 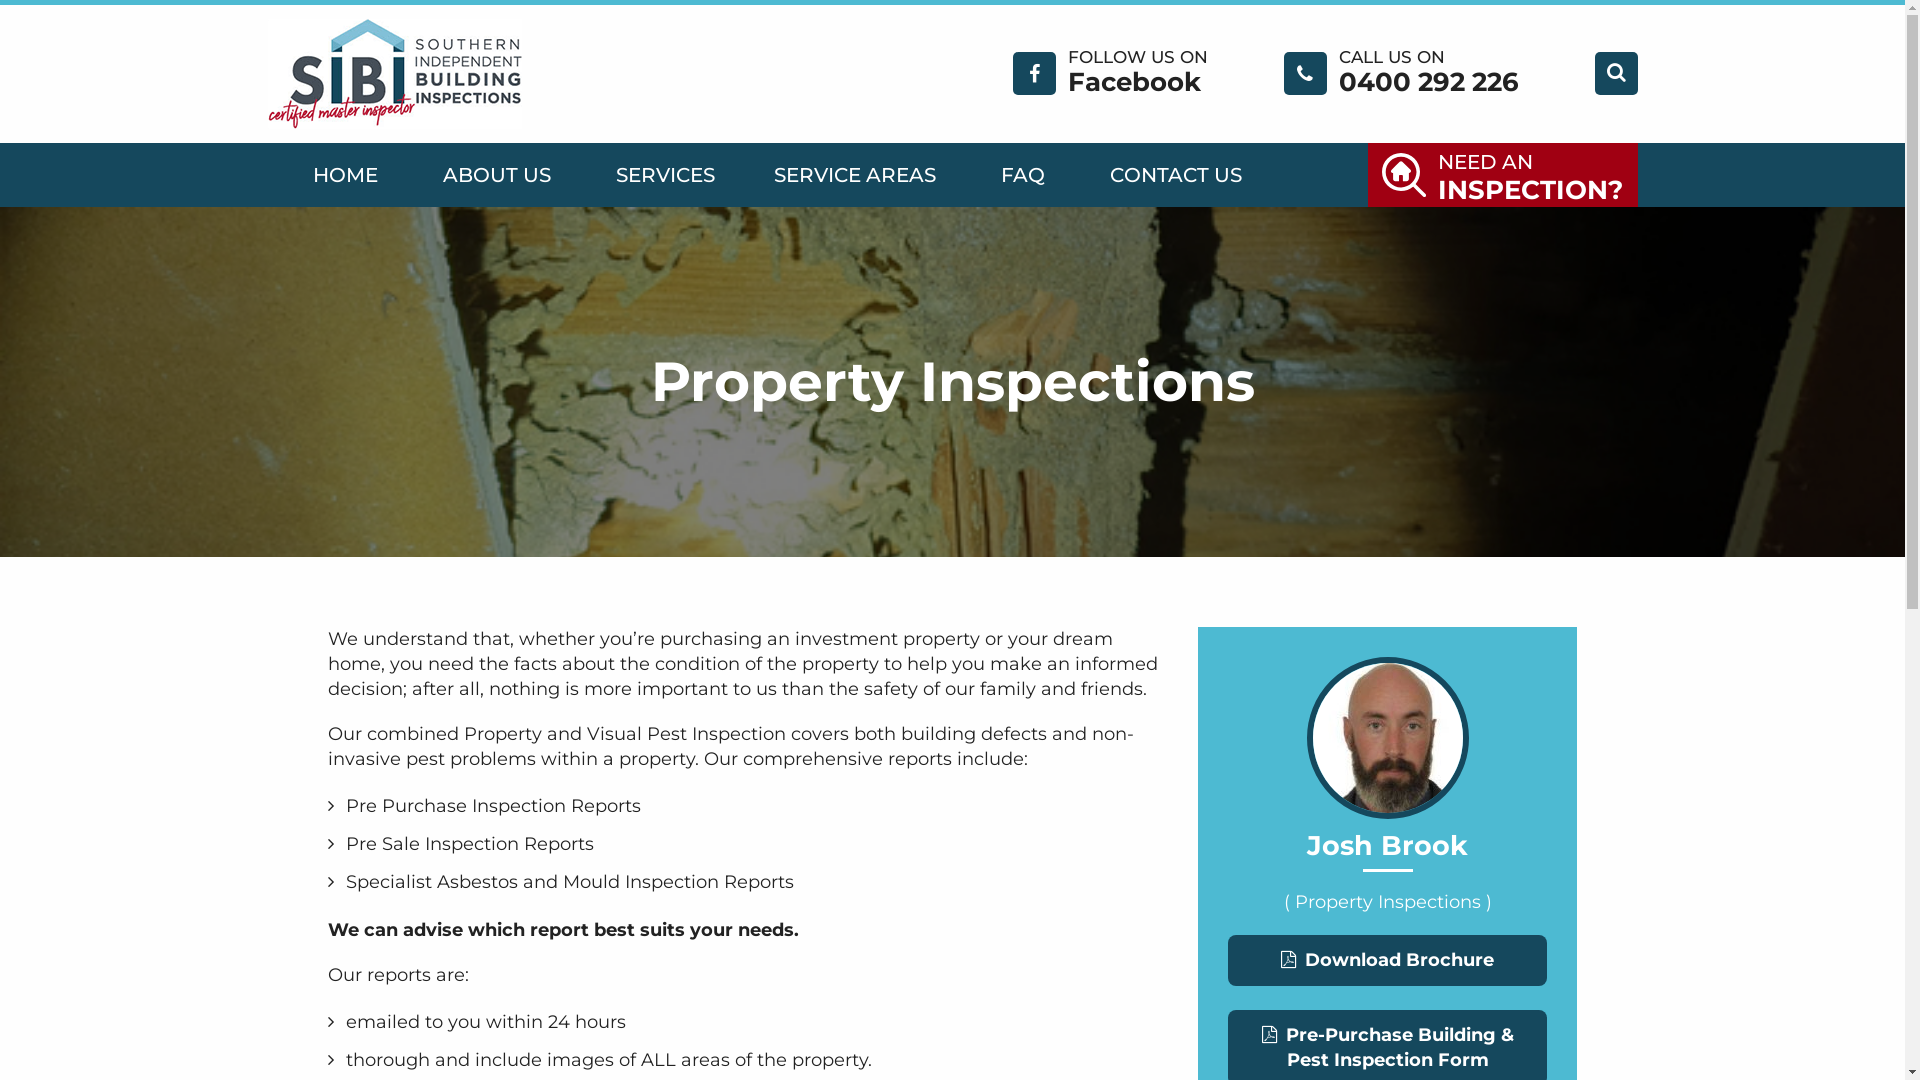 I want to click on Download Brochure, so click(x=1388, y=960).